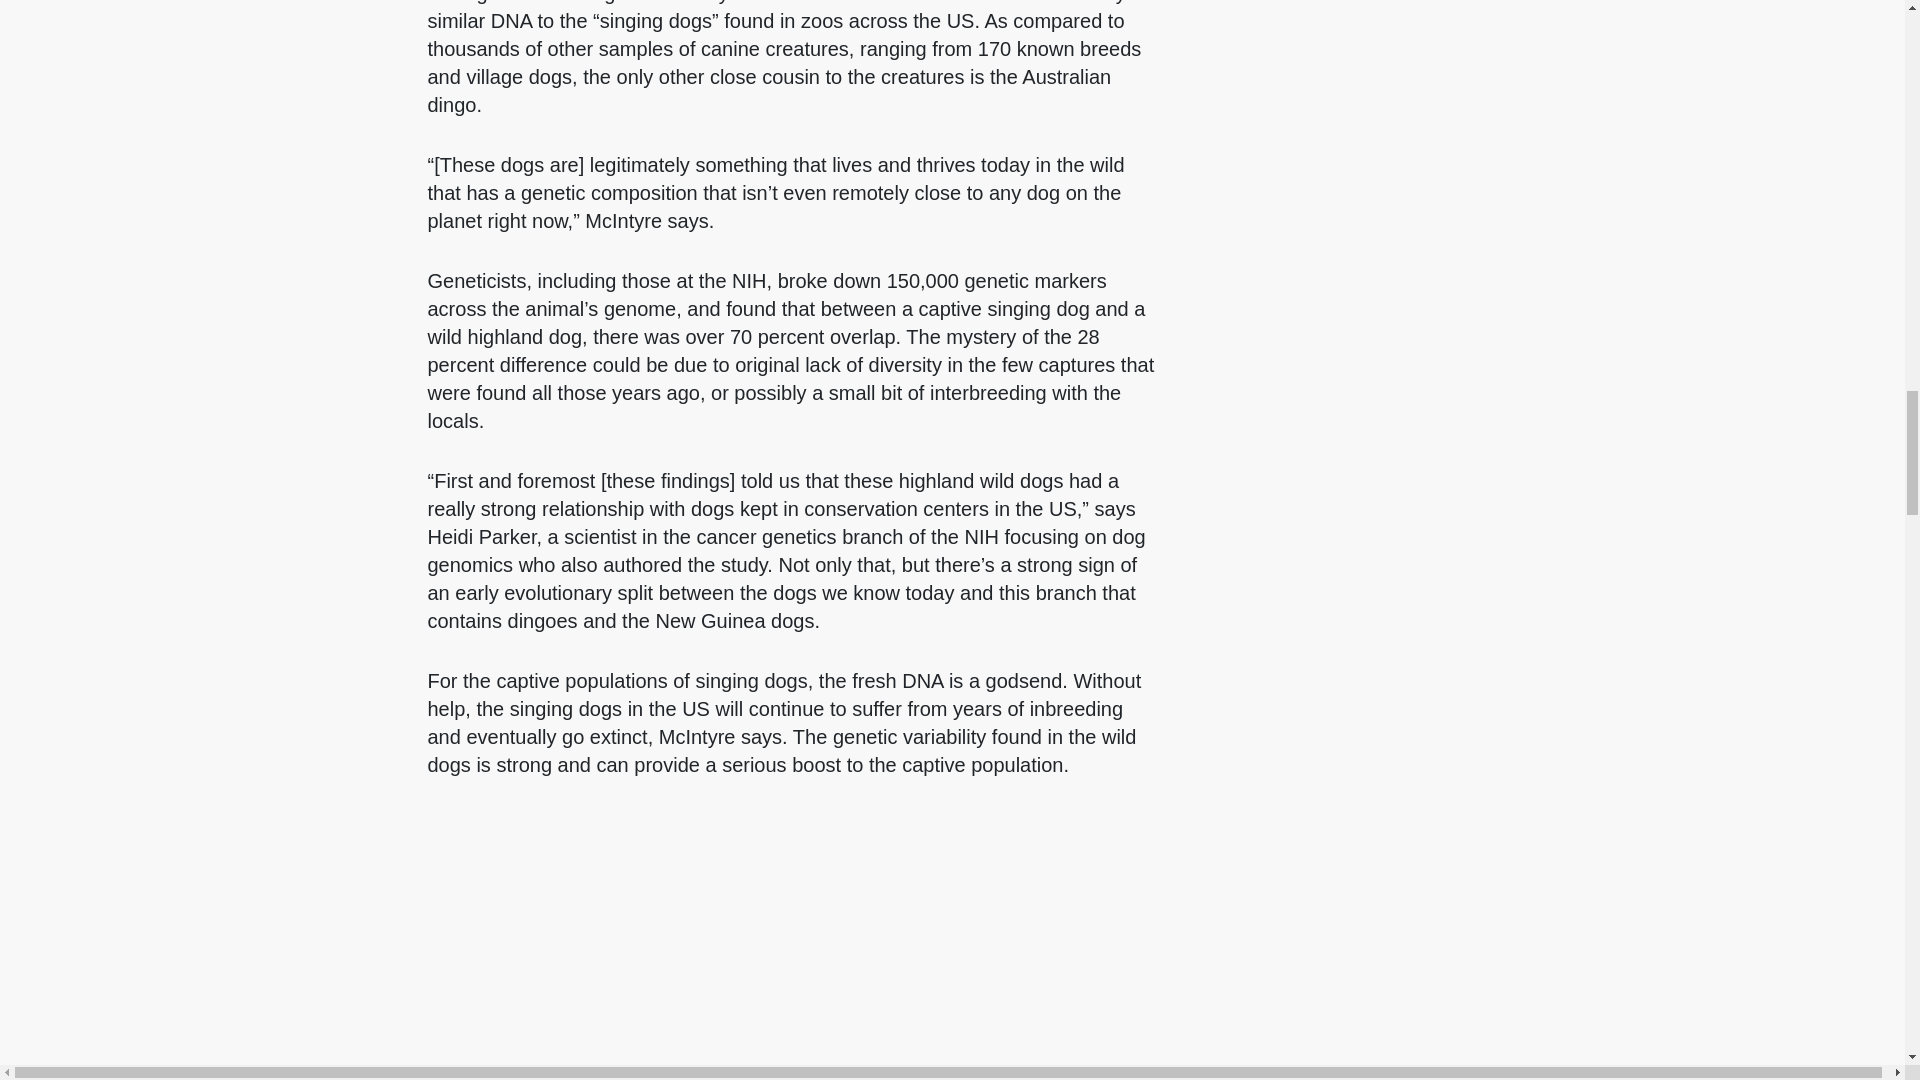  Describe the element at coordinates (792, 968) in the screenshot. I see `3rd party ad content` at that location.